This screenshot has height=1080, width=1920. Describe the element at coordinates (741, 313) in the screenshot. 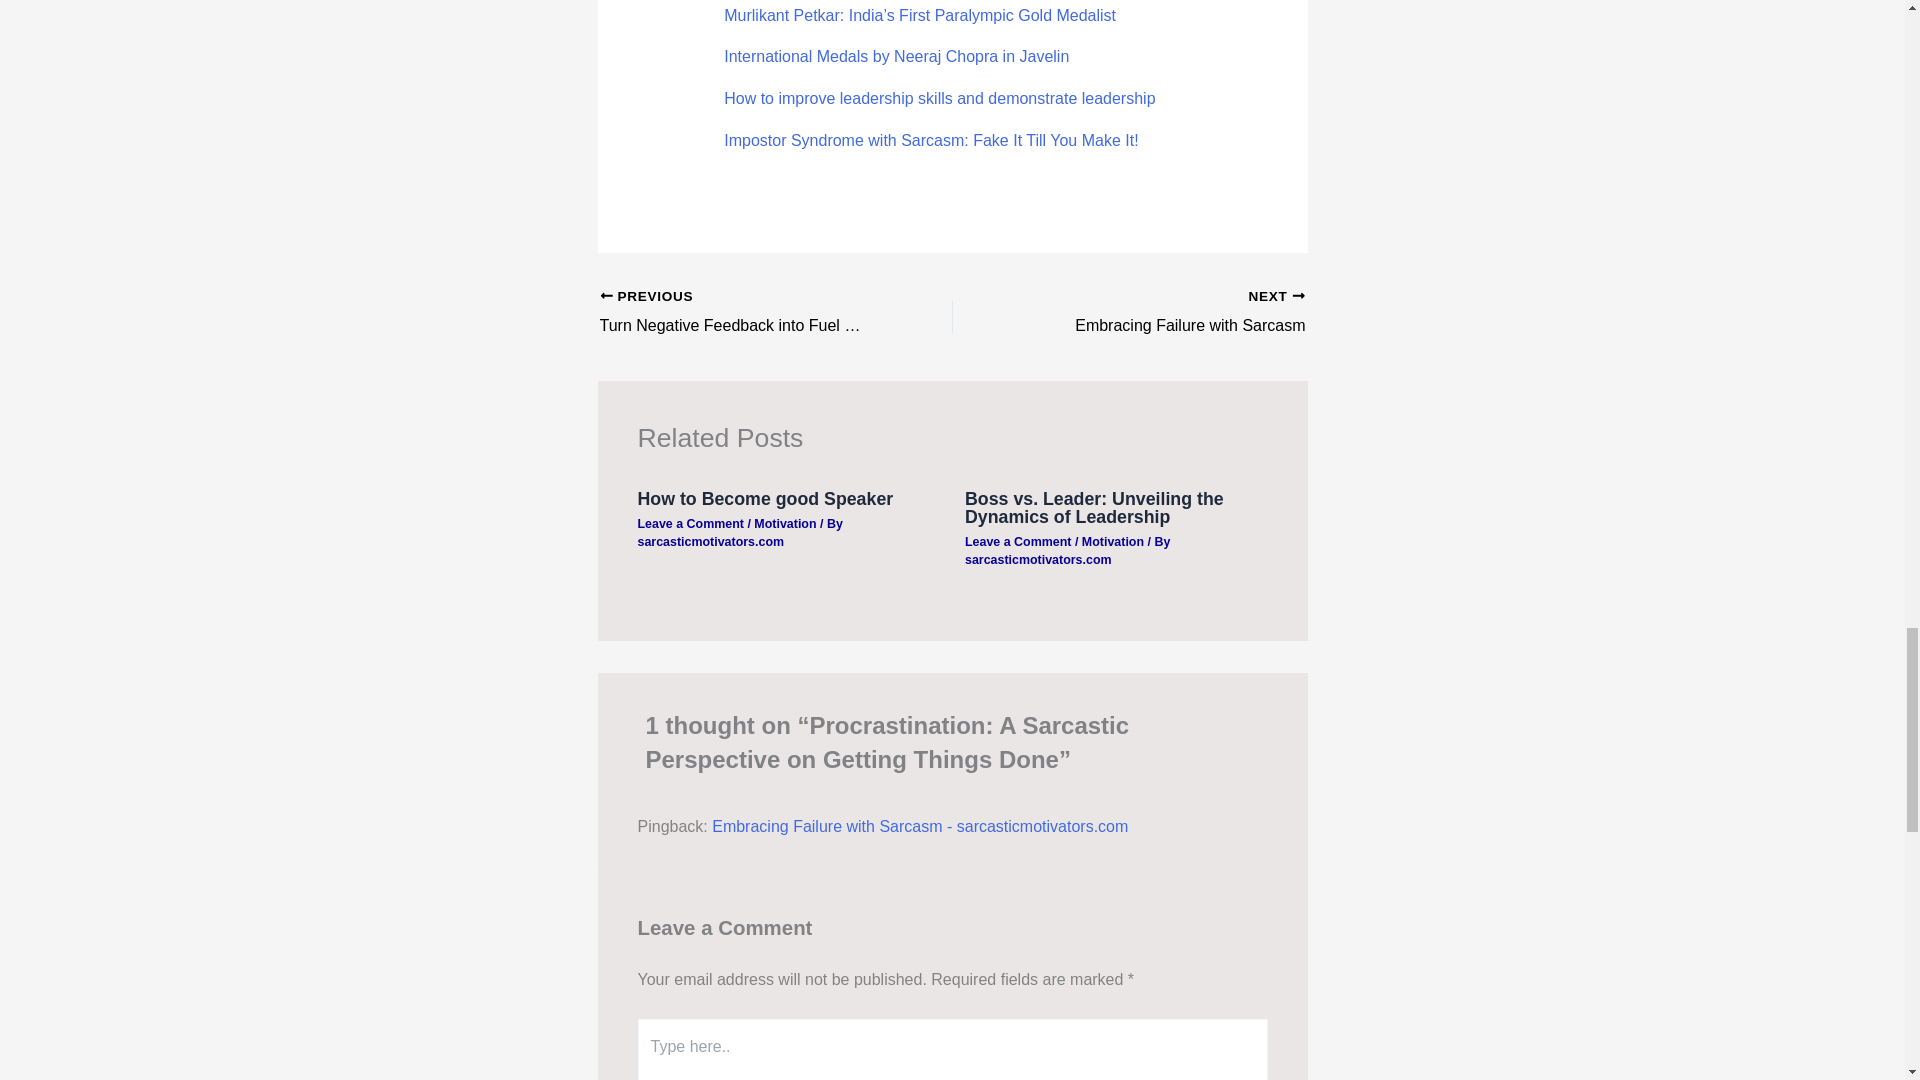

I see `Turn Negative Feedback into Fuel for Success` at that location.